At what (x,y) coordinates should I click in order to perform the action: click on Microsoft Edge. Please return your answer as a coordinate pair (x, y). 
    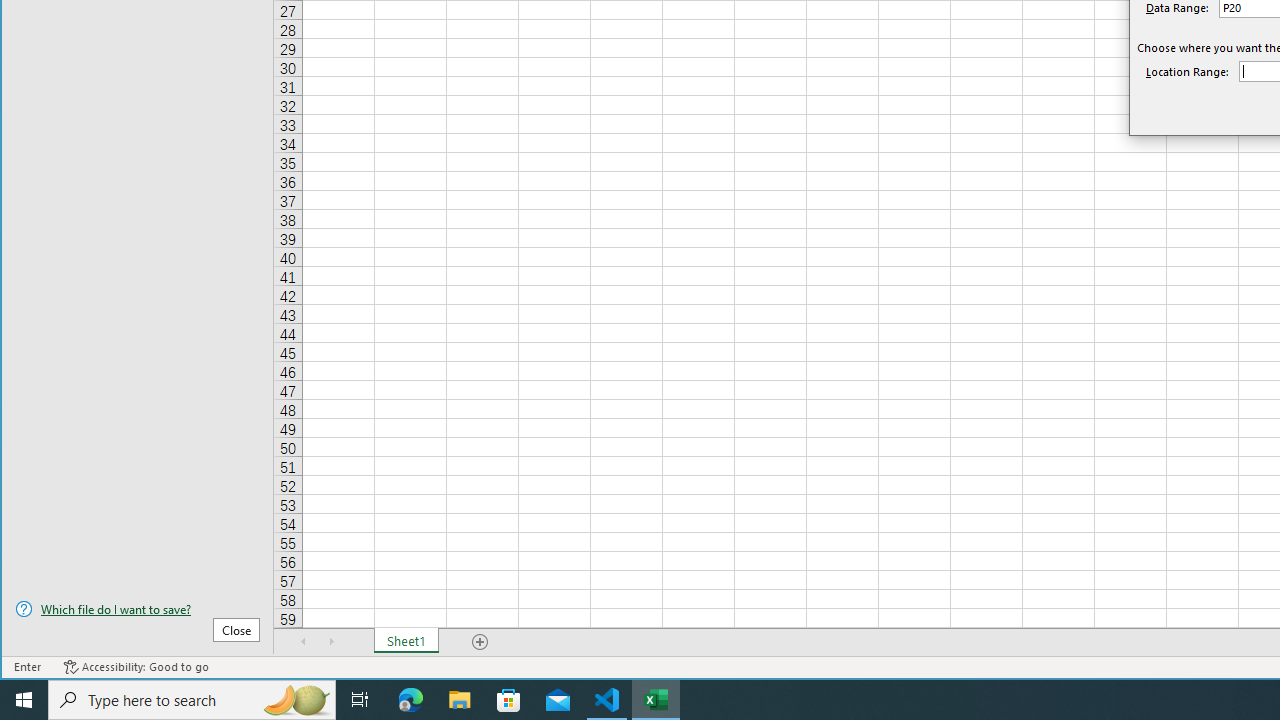
    Looking at the image, I should click on (411, 700).